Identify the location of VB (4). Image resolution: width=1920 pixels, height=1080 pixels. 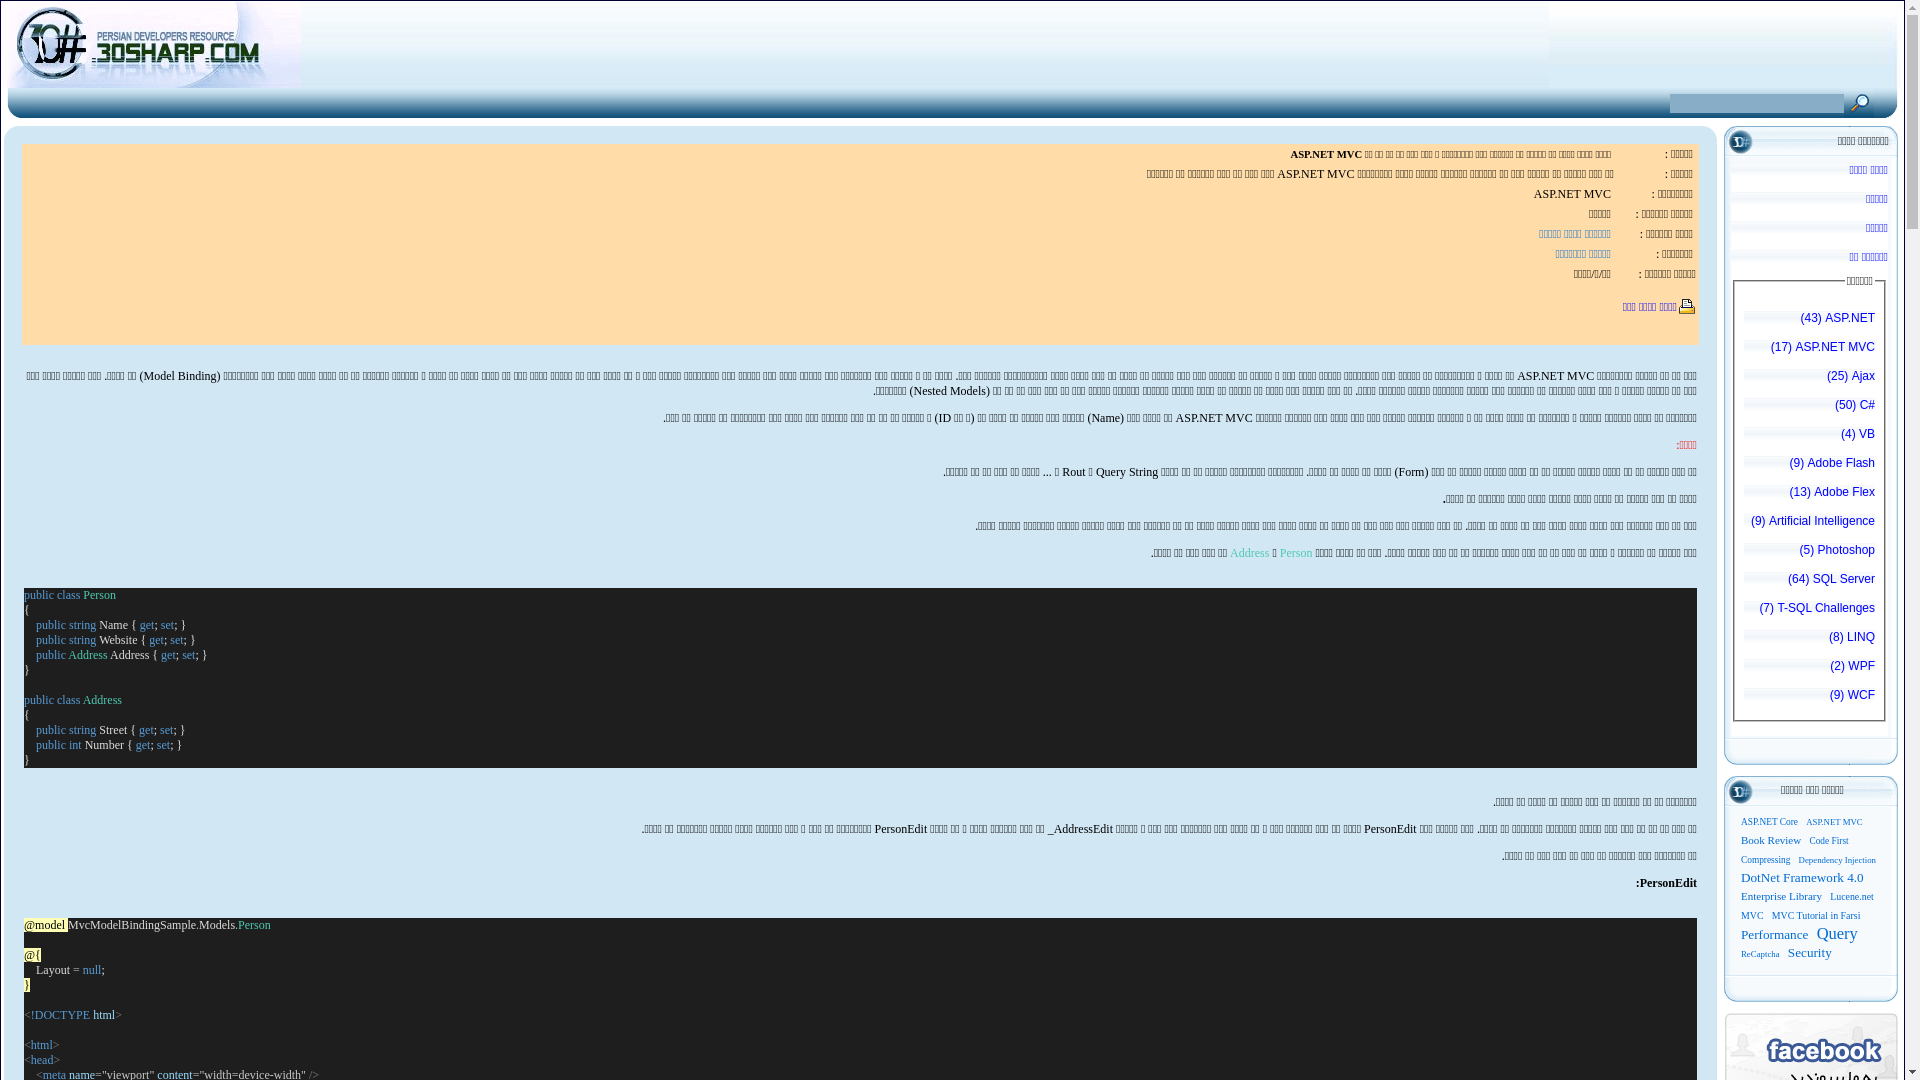
(1810, 439).